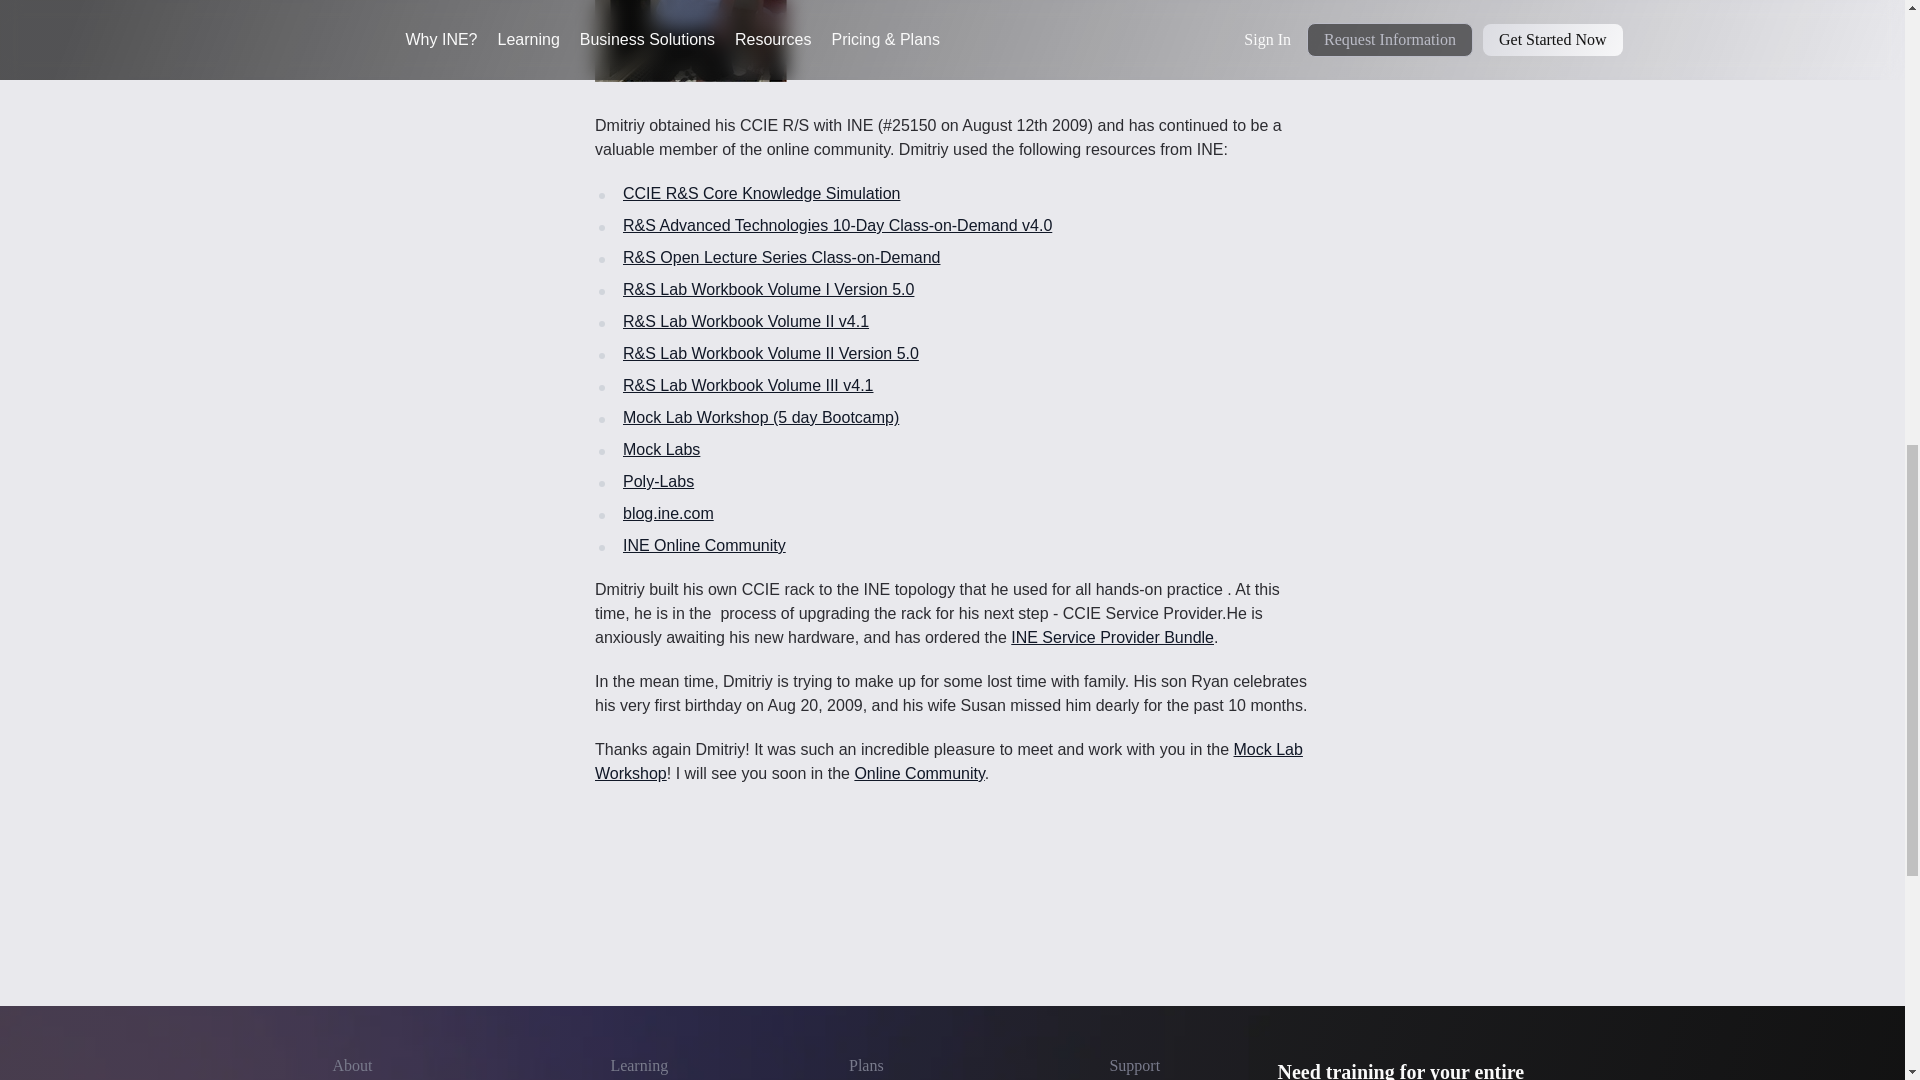 This screenshot has width=1920, height=1080. Describe the element at coordinates (661, 448) in the screenshot. I see `Mock Labs` at that location.